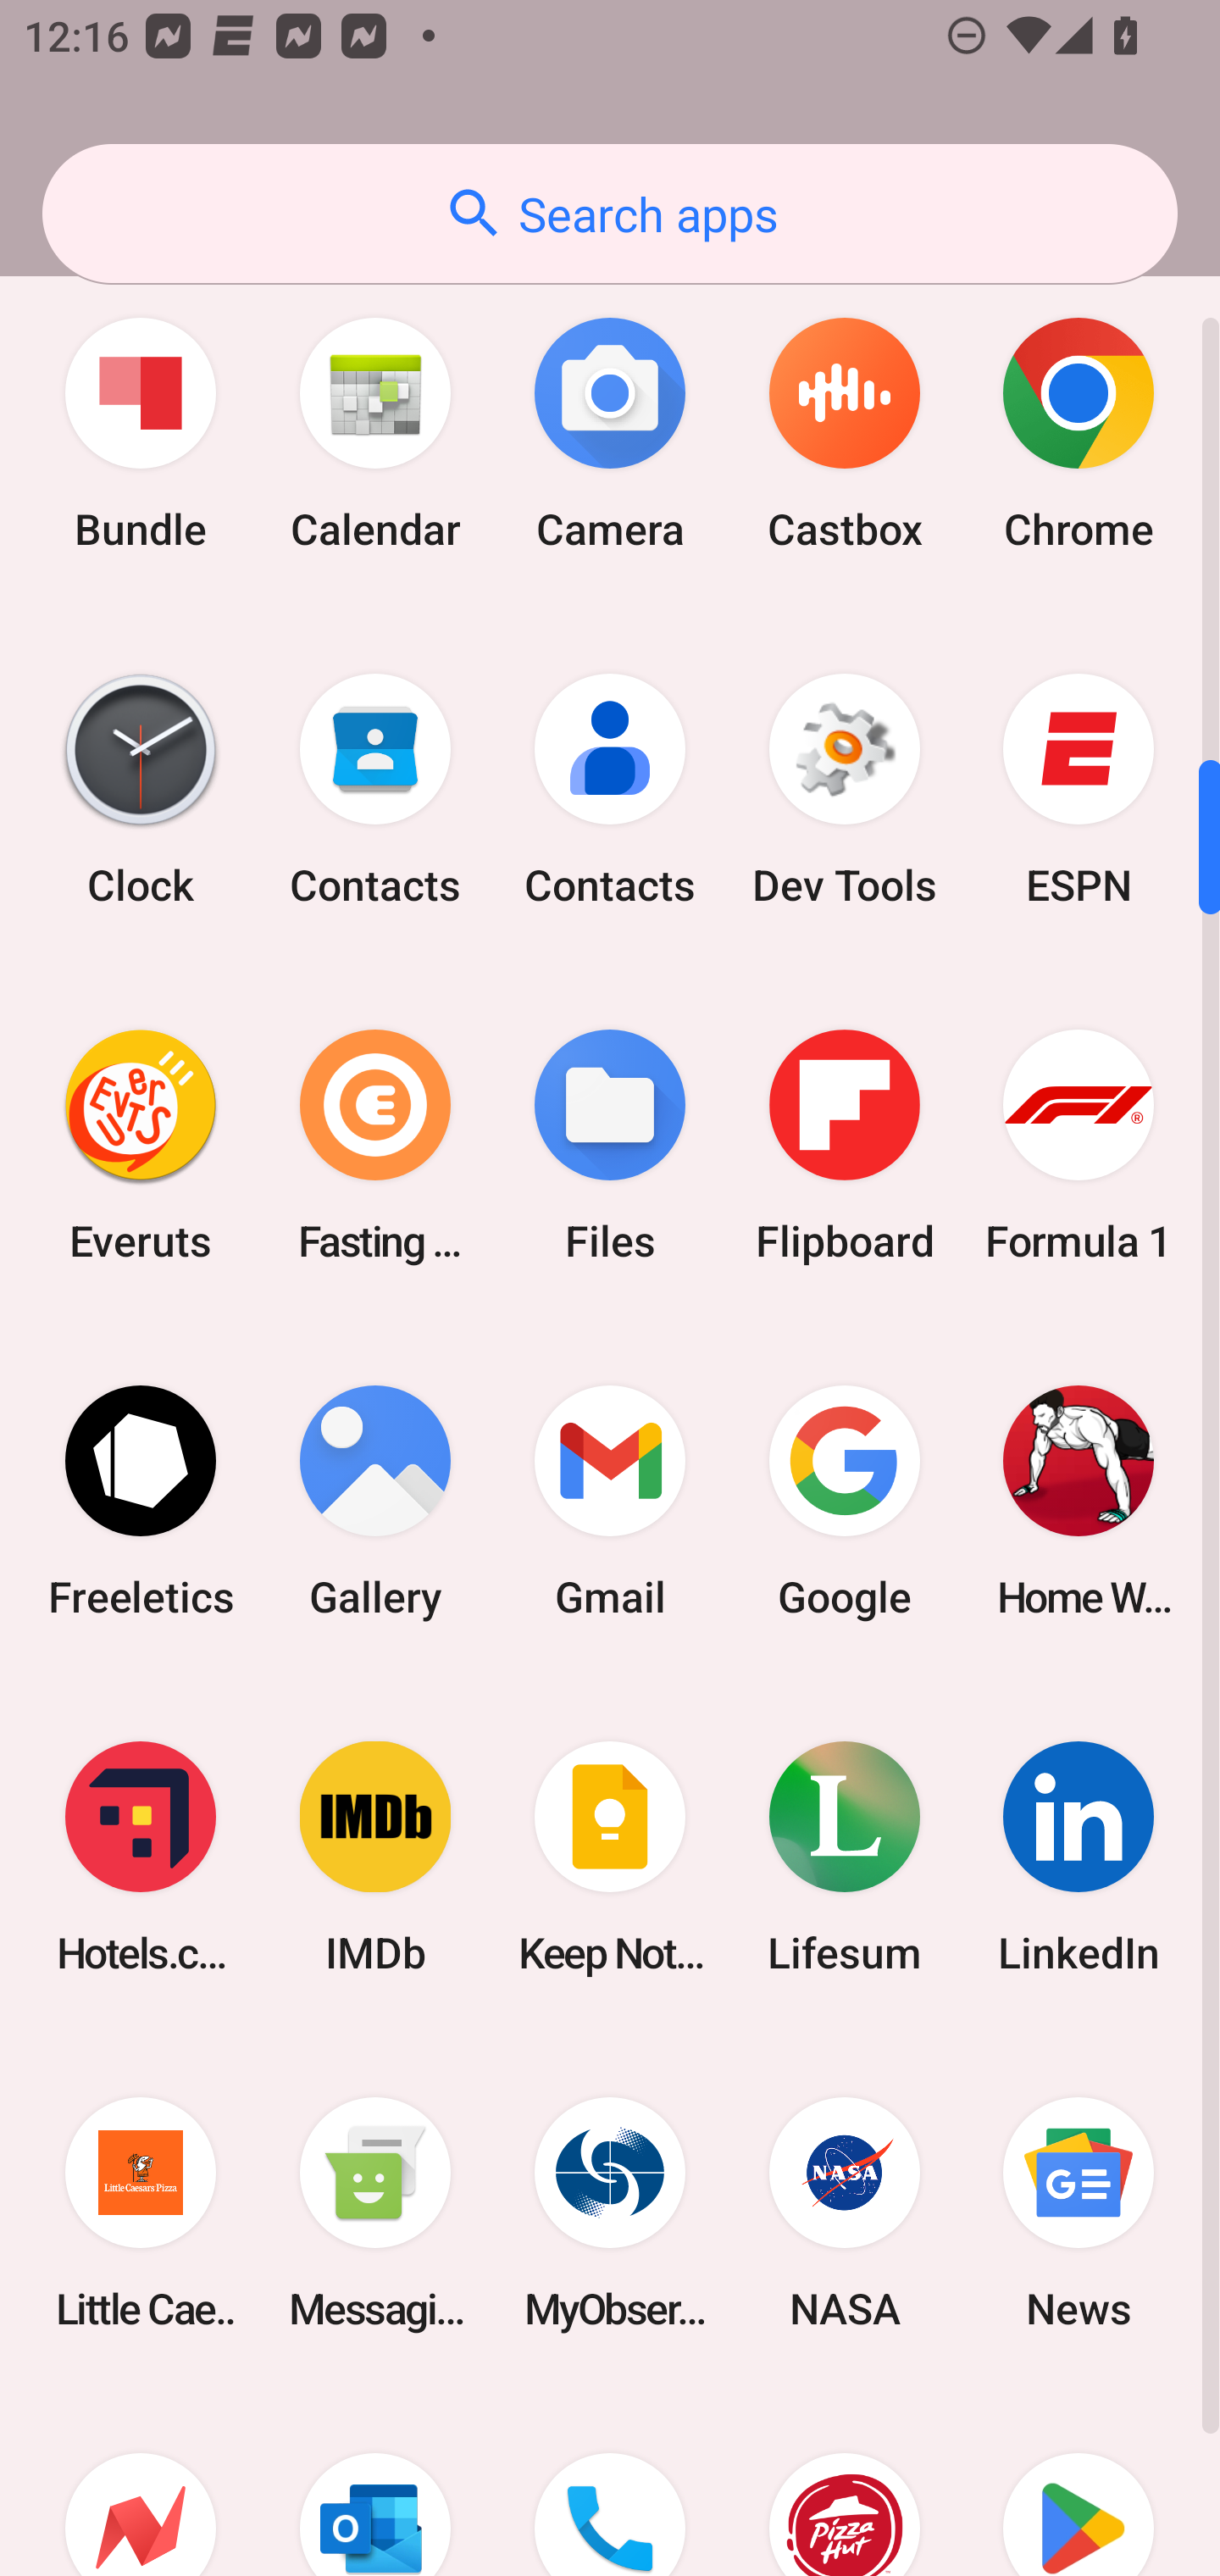  Describe the element at coordinates (141, 1146) in the screenshot. I see `Everuts` at that location.